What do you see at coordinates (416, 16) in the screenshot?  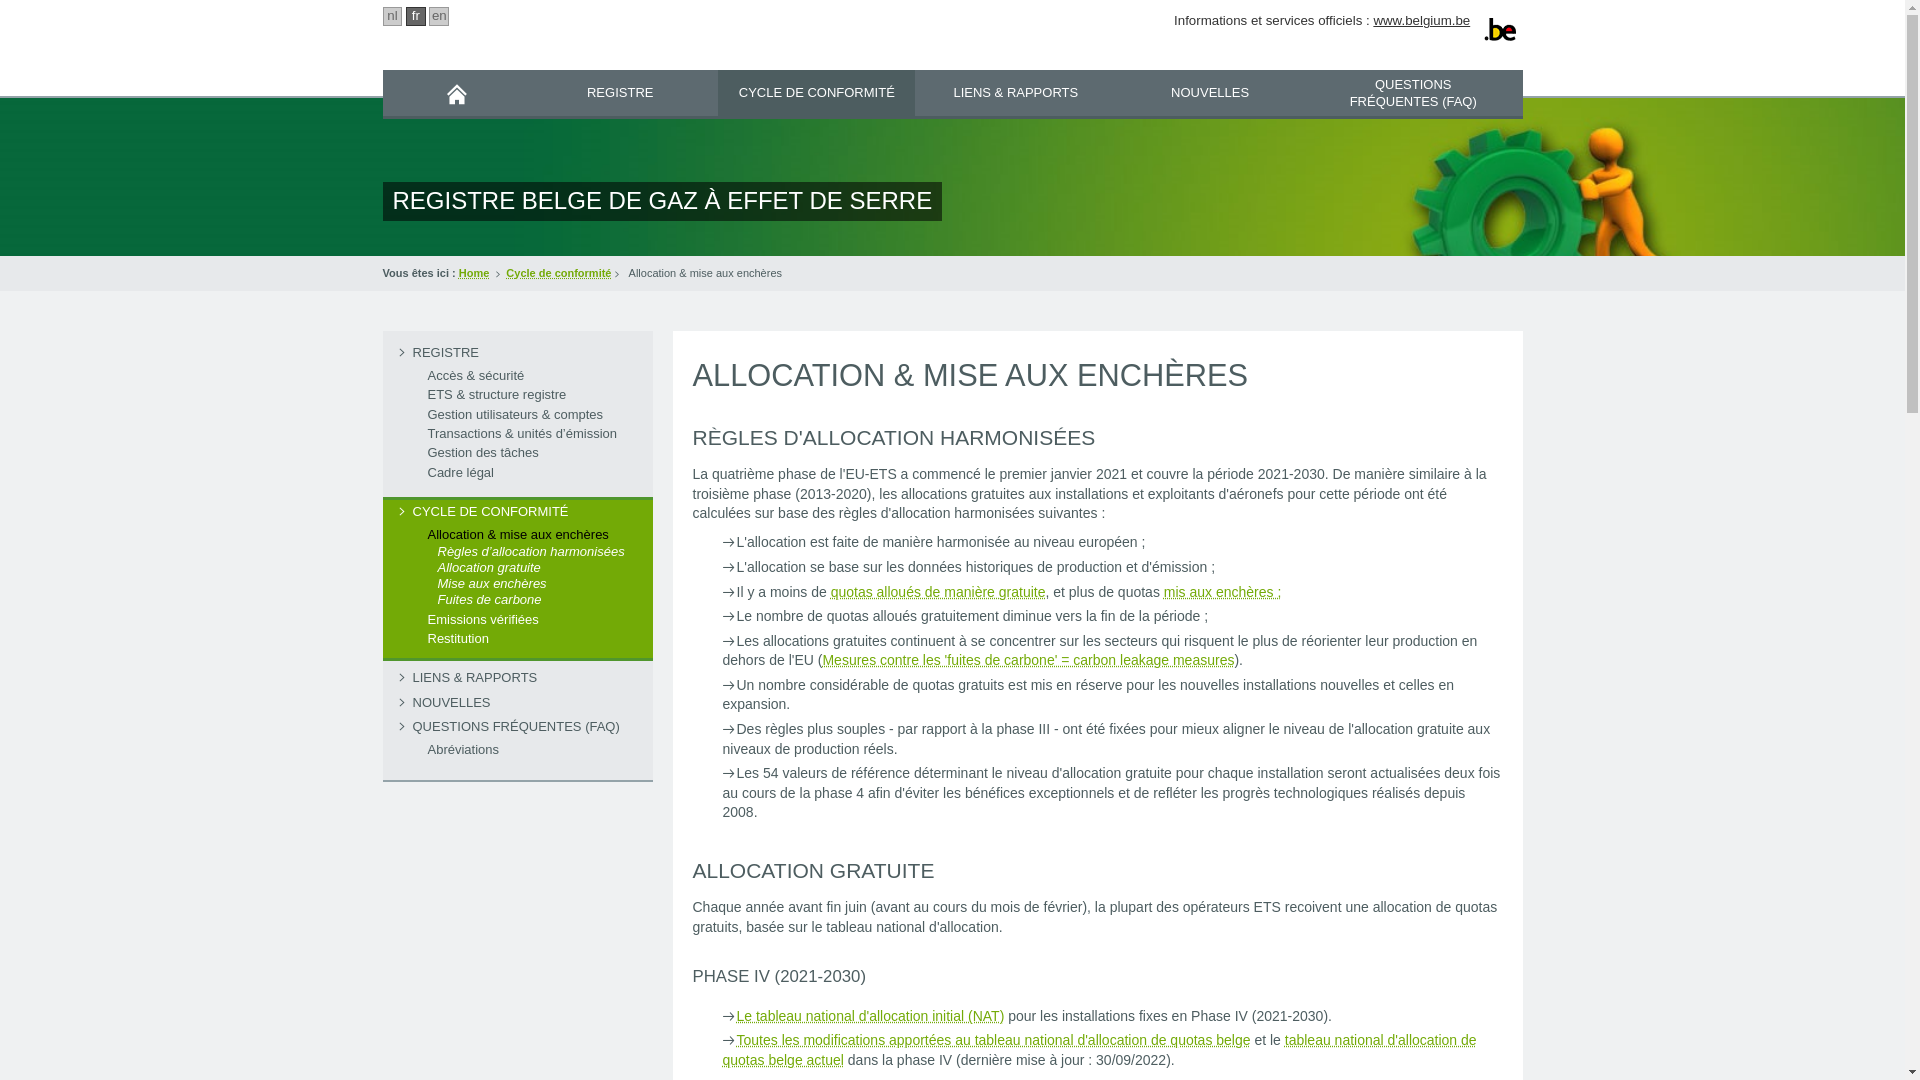 I see `fr` at bounding box center [416, 16].